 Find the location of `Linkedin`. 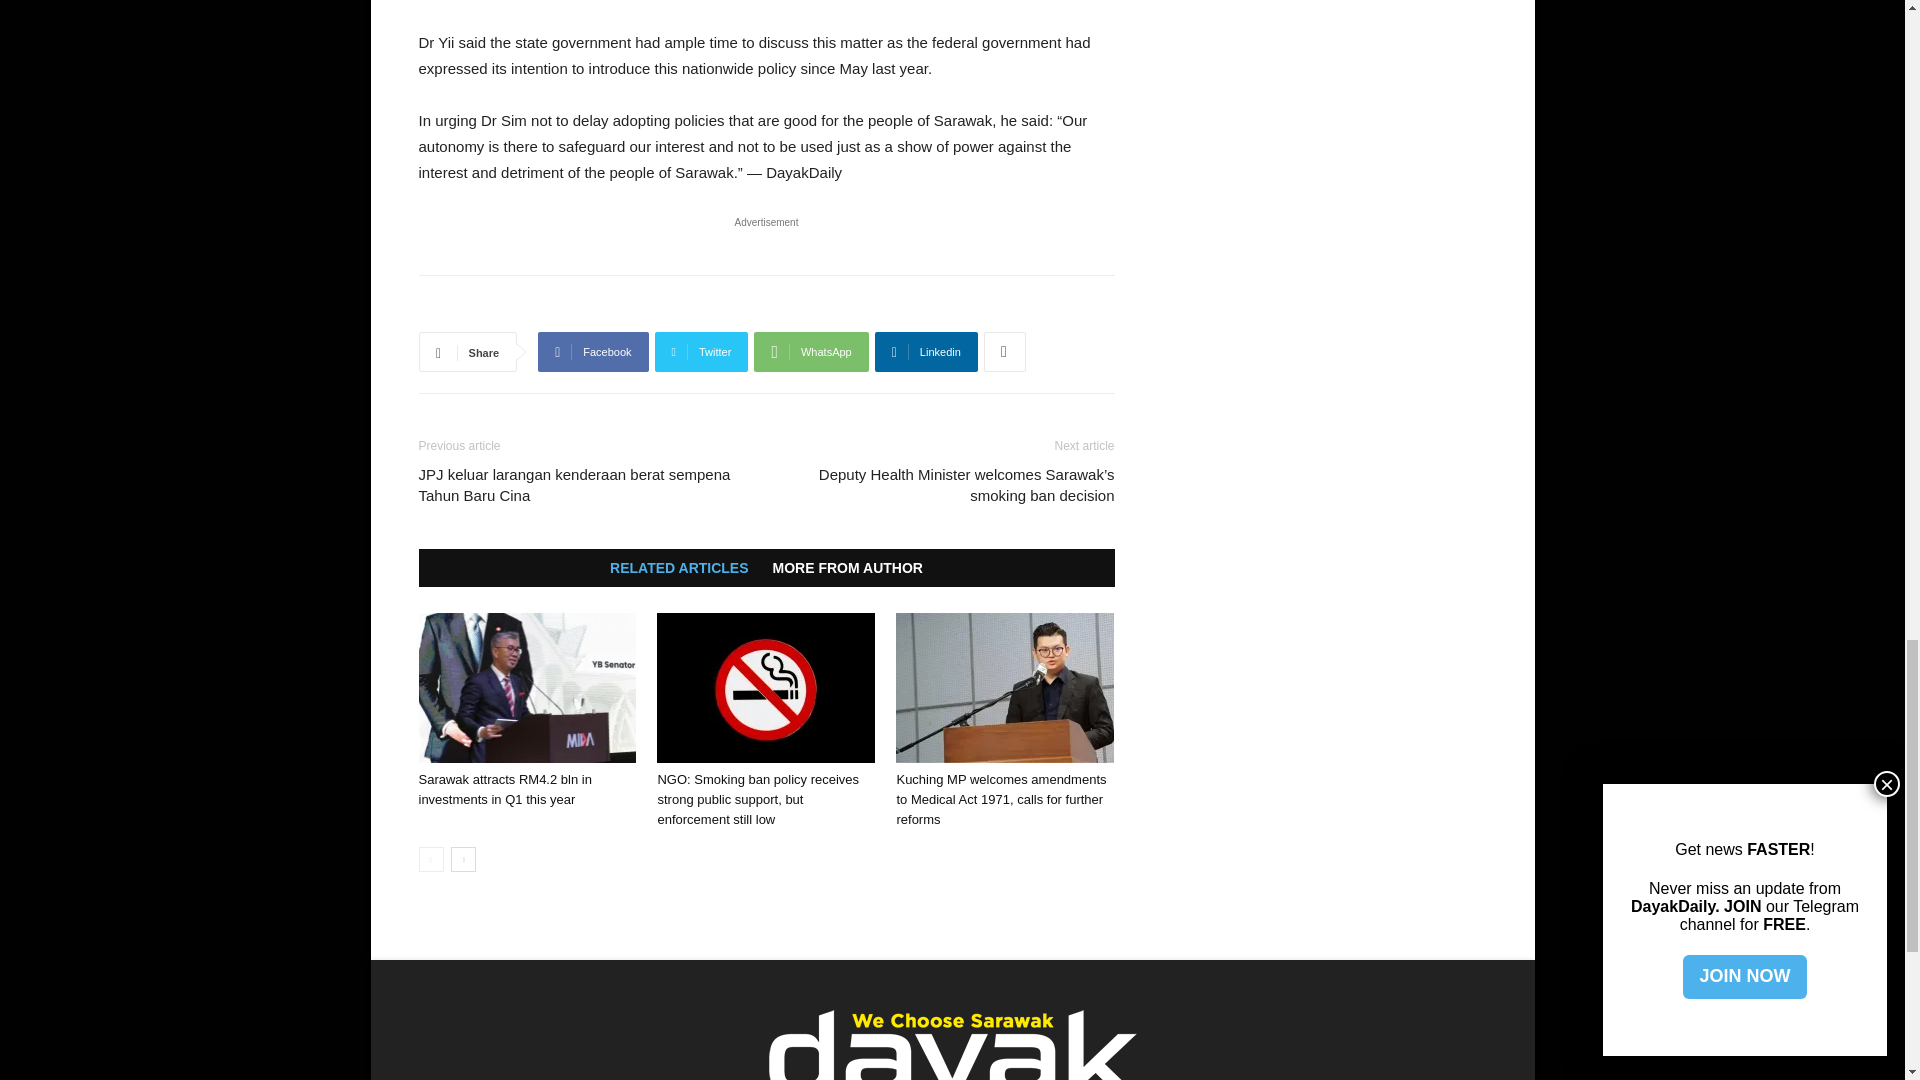

Linkedin is located at coordinates (926, 351).